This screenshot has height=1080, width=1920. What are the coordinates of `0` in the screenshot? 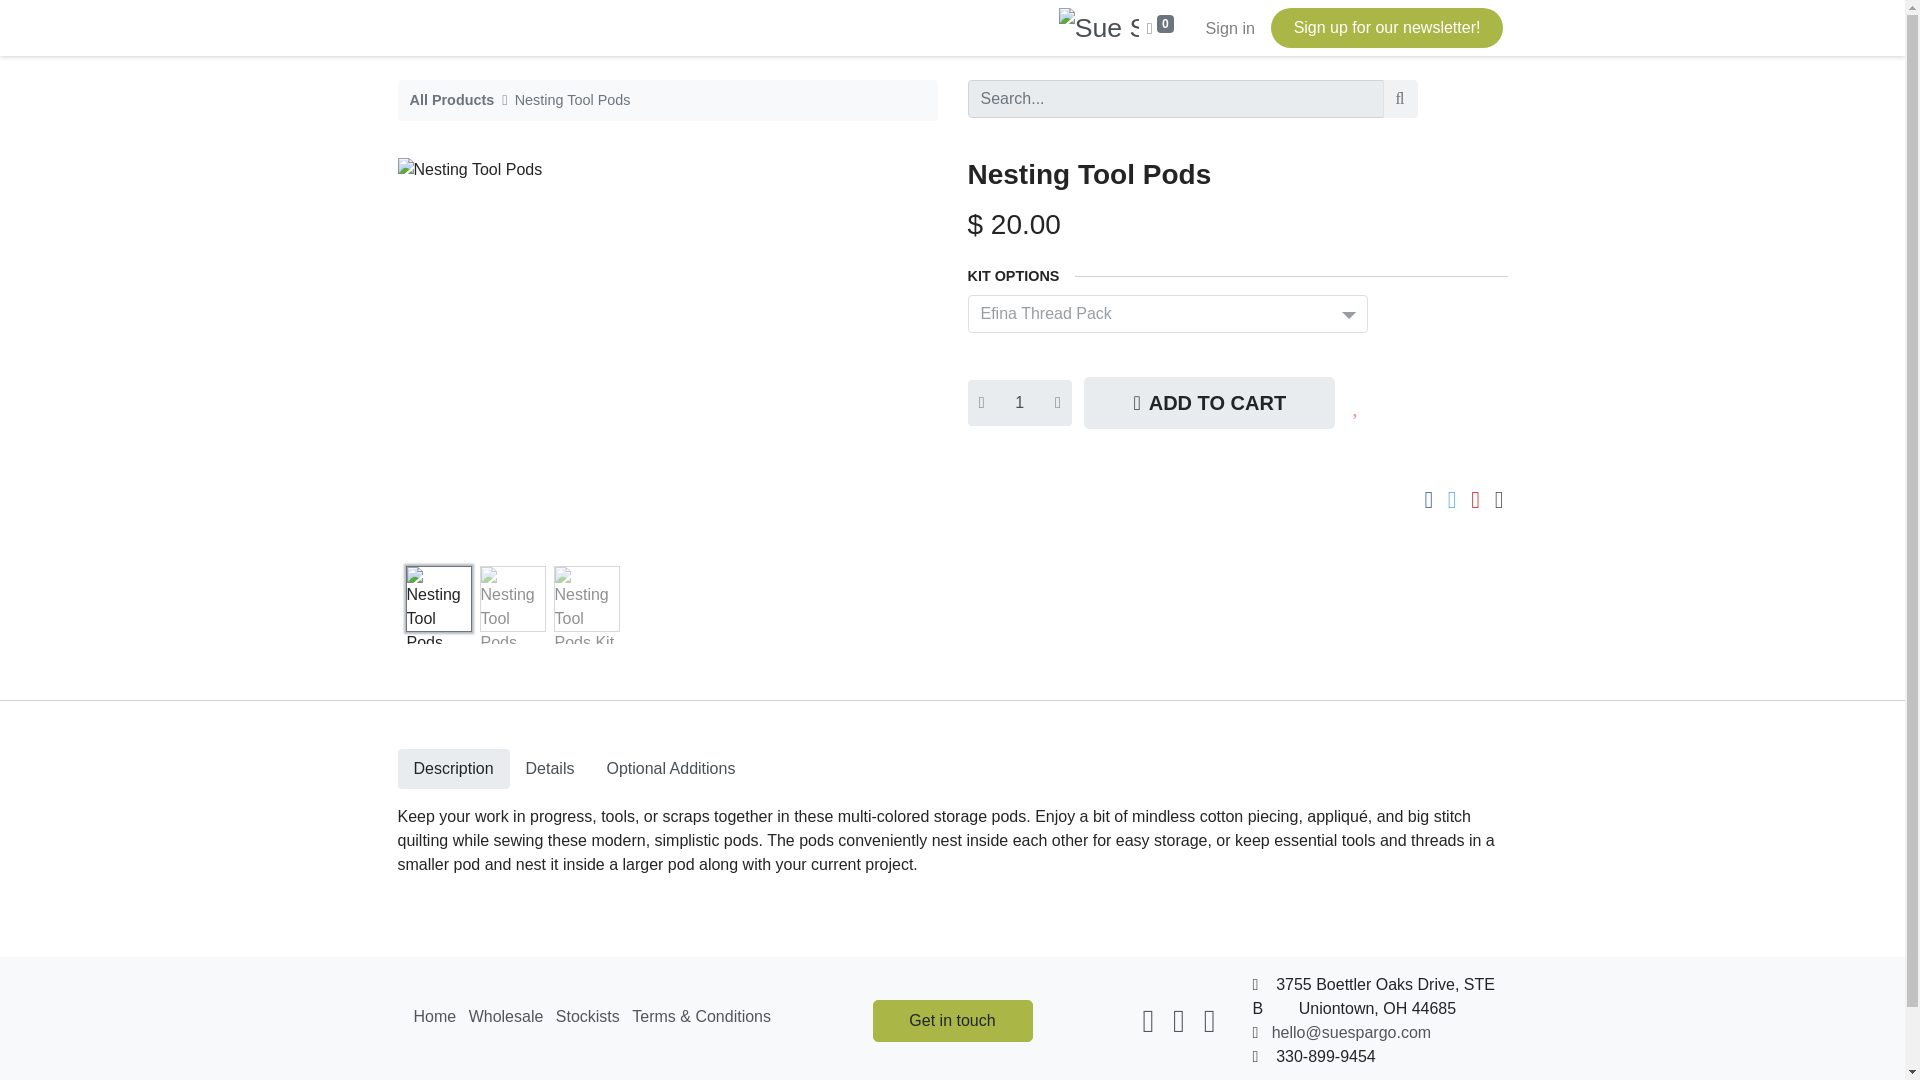 It's located at (1160, 27).